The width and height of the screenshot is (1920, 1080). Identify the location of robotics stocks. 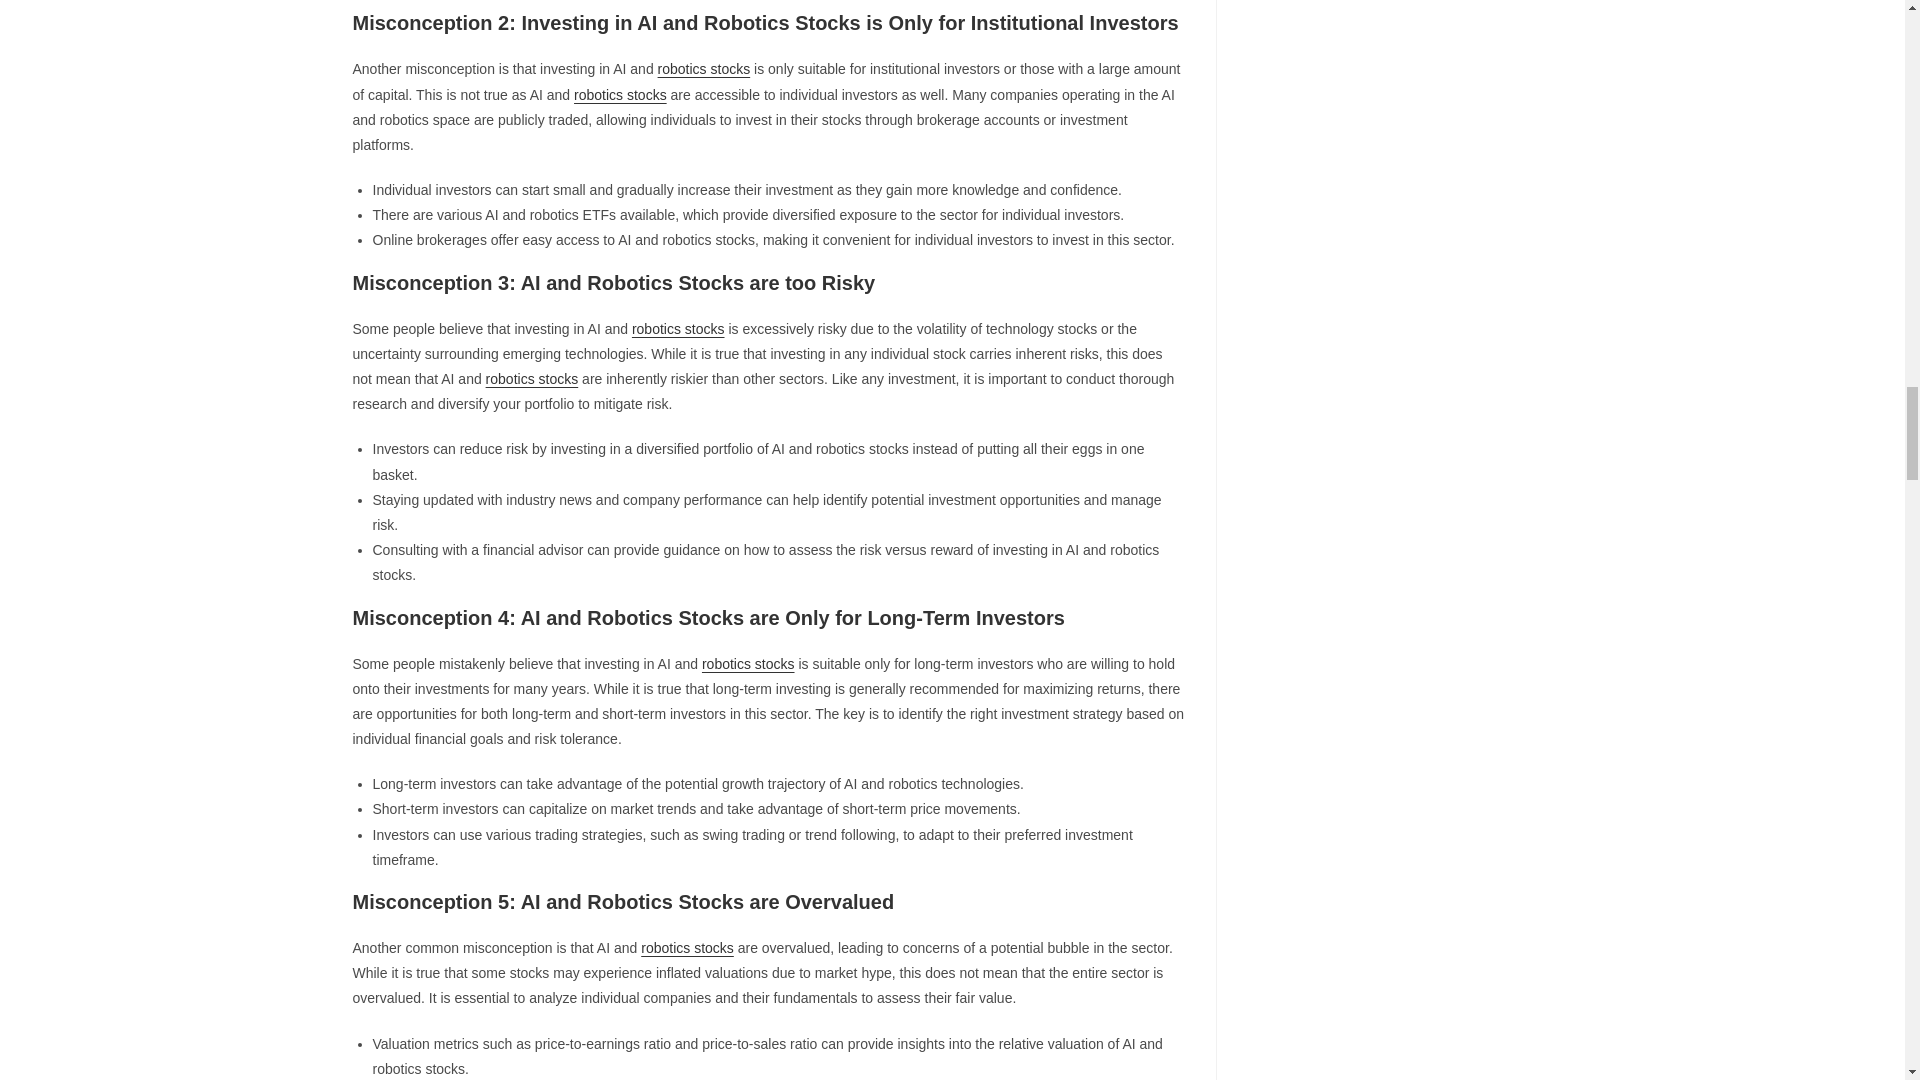
(678, 328).